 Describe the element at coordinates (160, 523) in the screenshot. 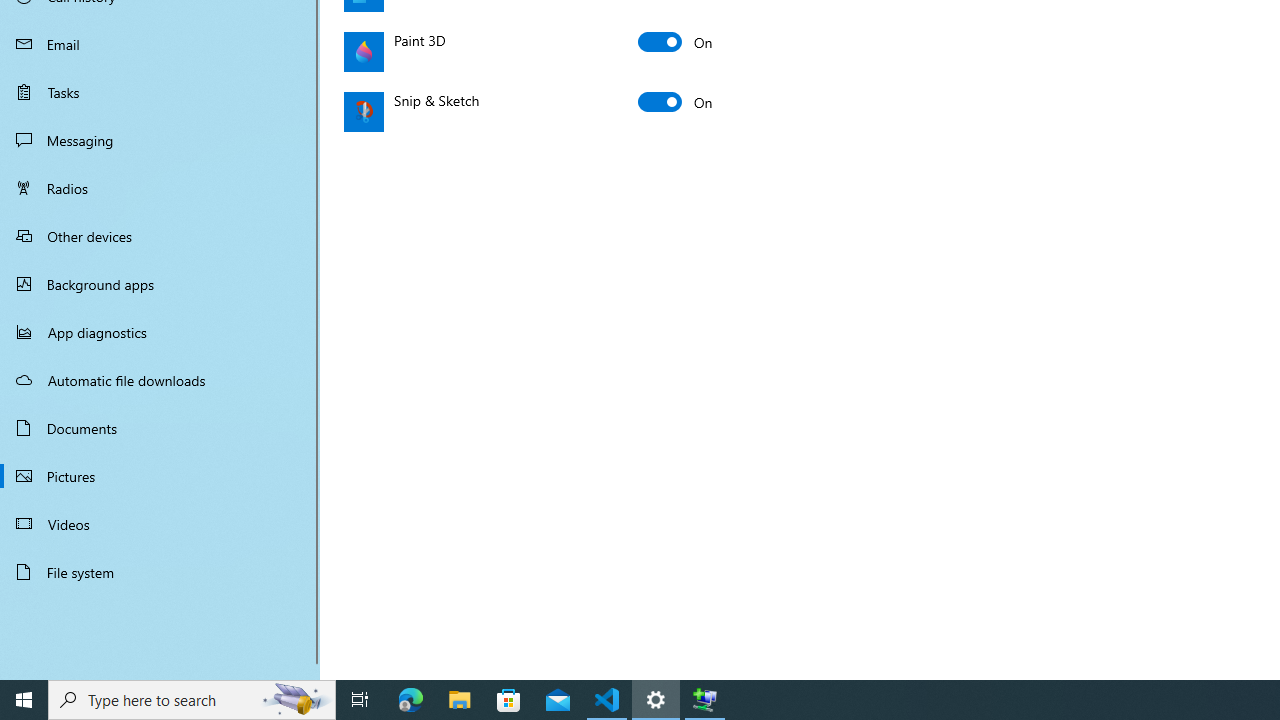

I see `Videos` at that location.